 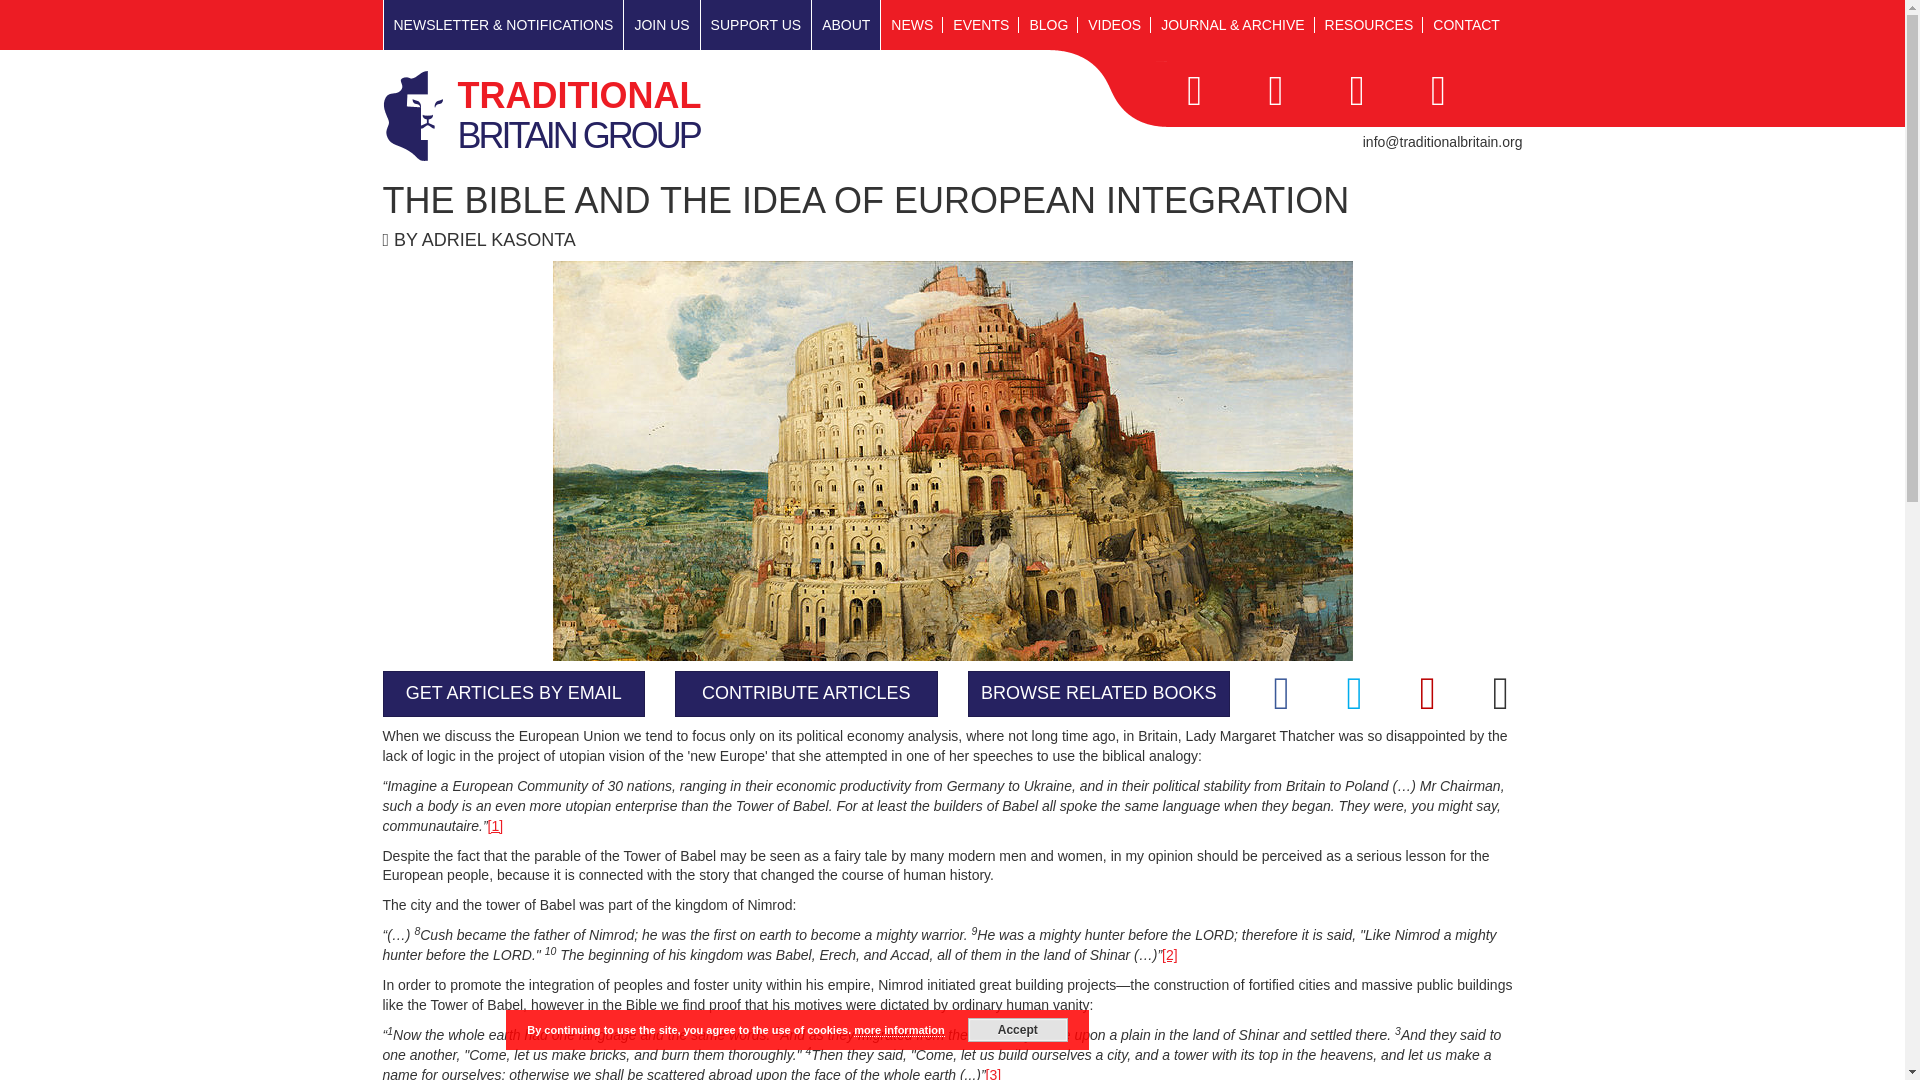 I want to click on RESOURCES, so click(x=756, y=24).